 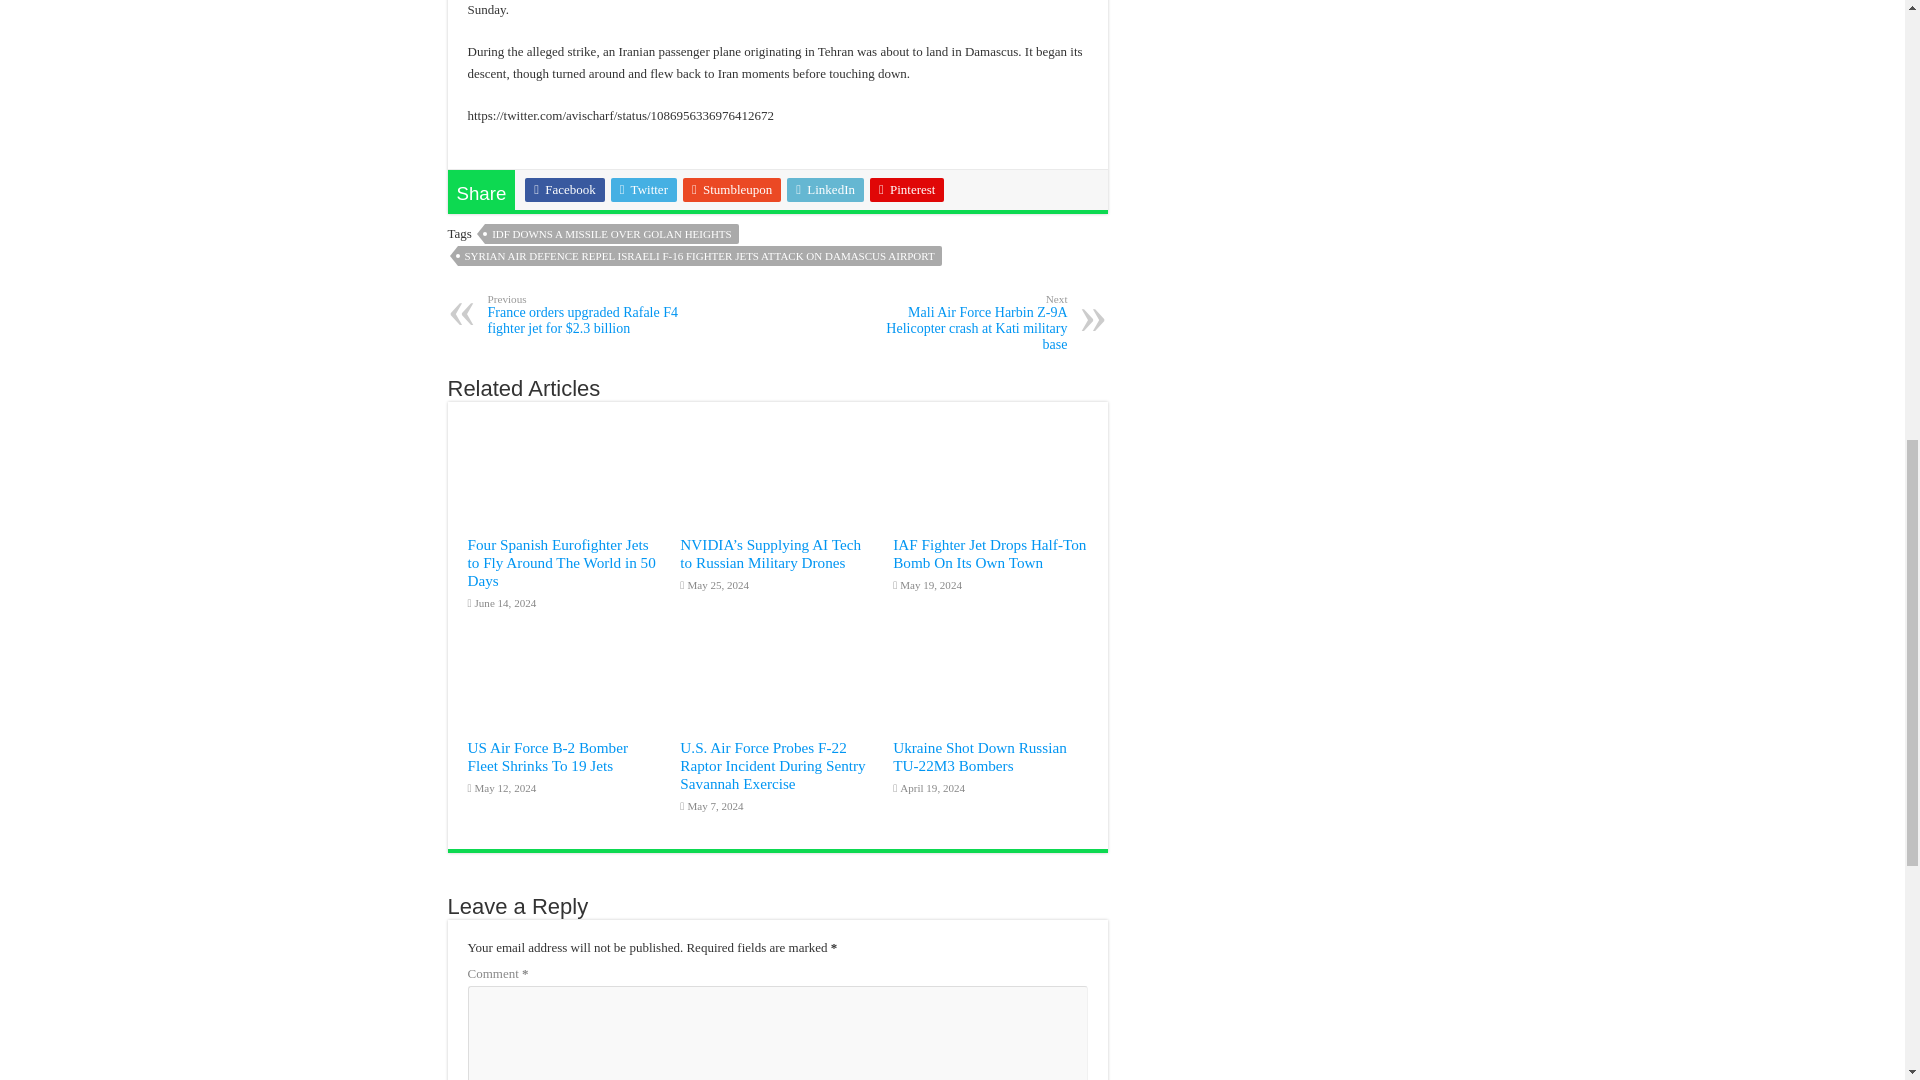 What do you see at coordinates (644, 190) in the screenshot?
I see `Twitter` at bounding box center [644, 190].